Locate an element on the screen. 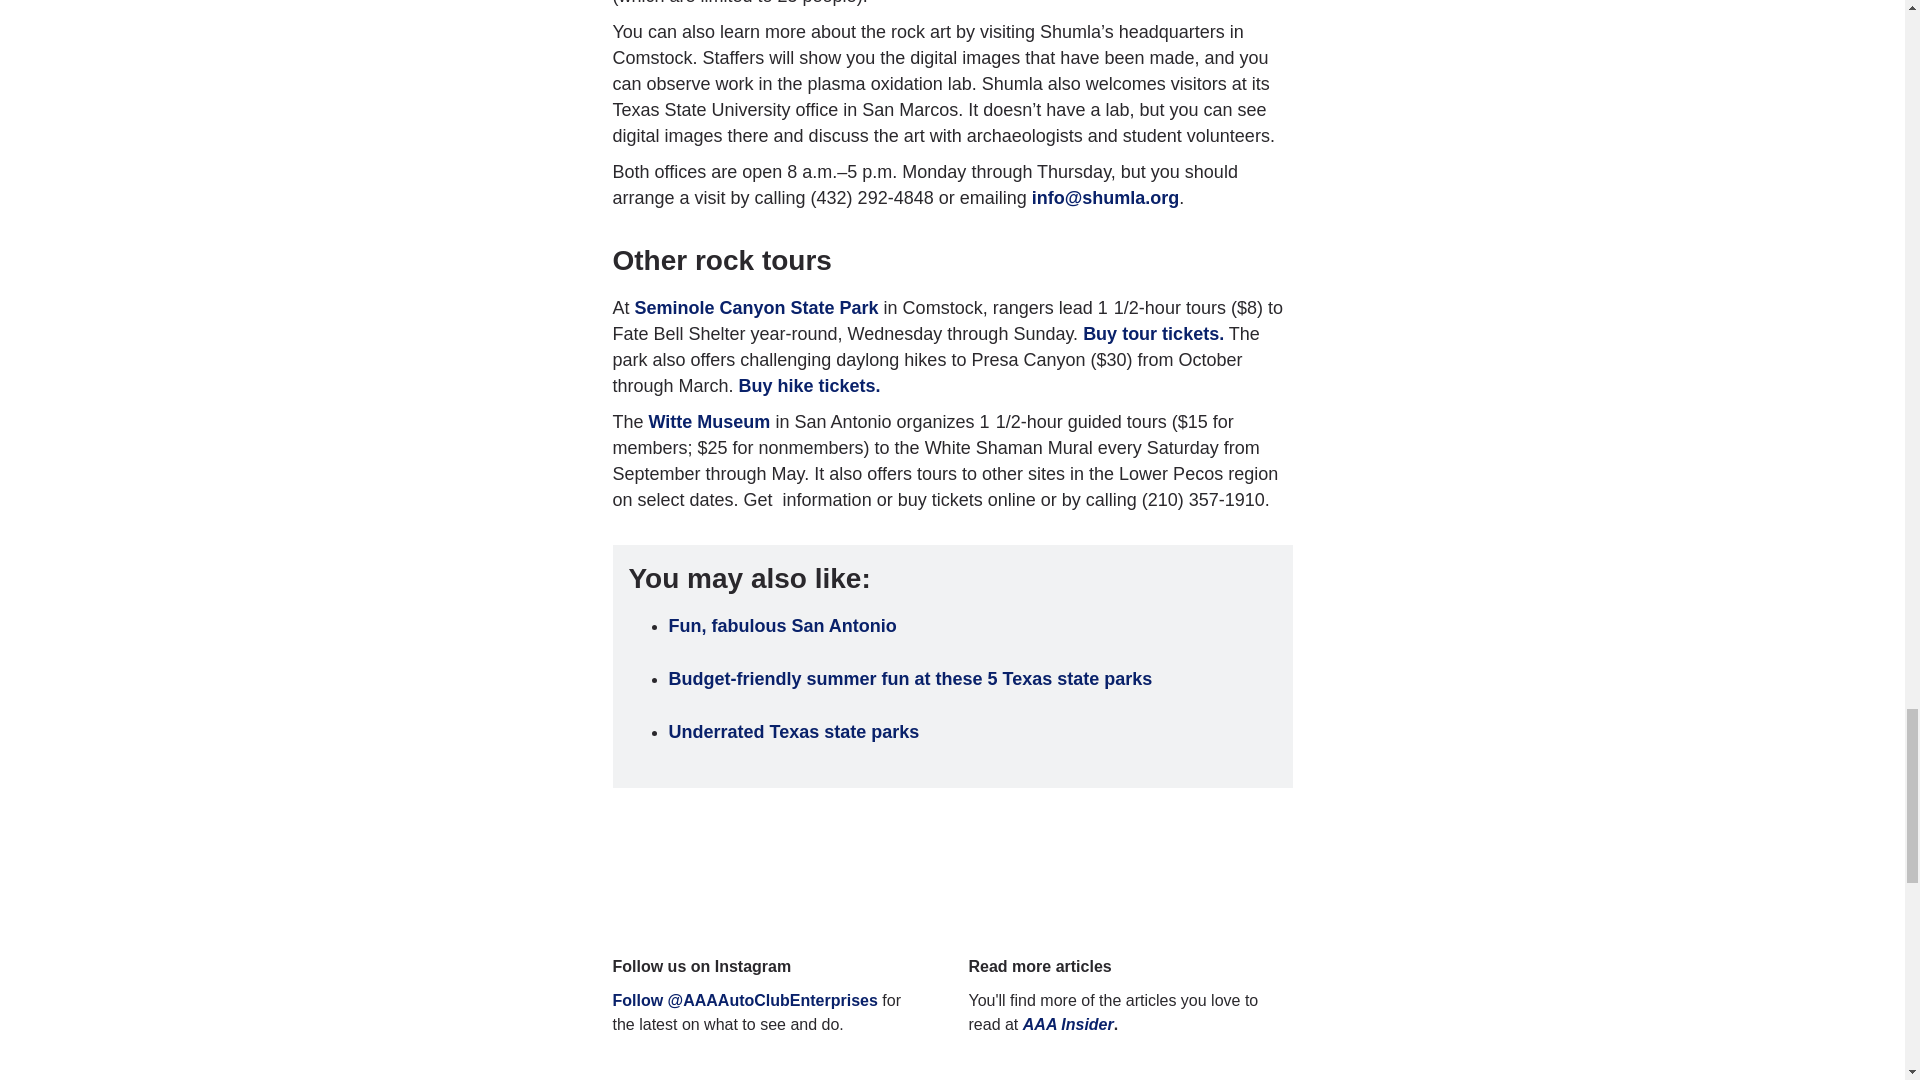  AAA Auto Club Enterprises Instagram profile is located at coordinates (744, 1000).